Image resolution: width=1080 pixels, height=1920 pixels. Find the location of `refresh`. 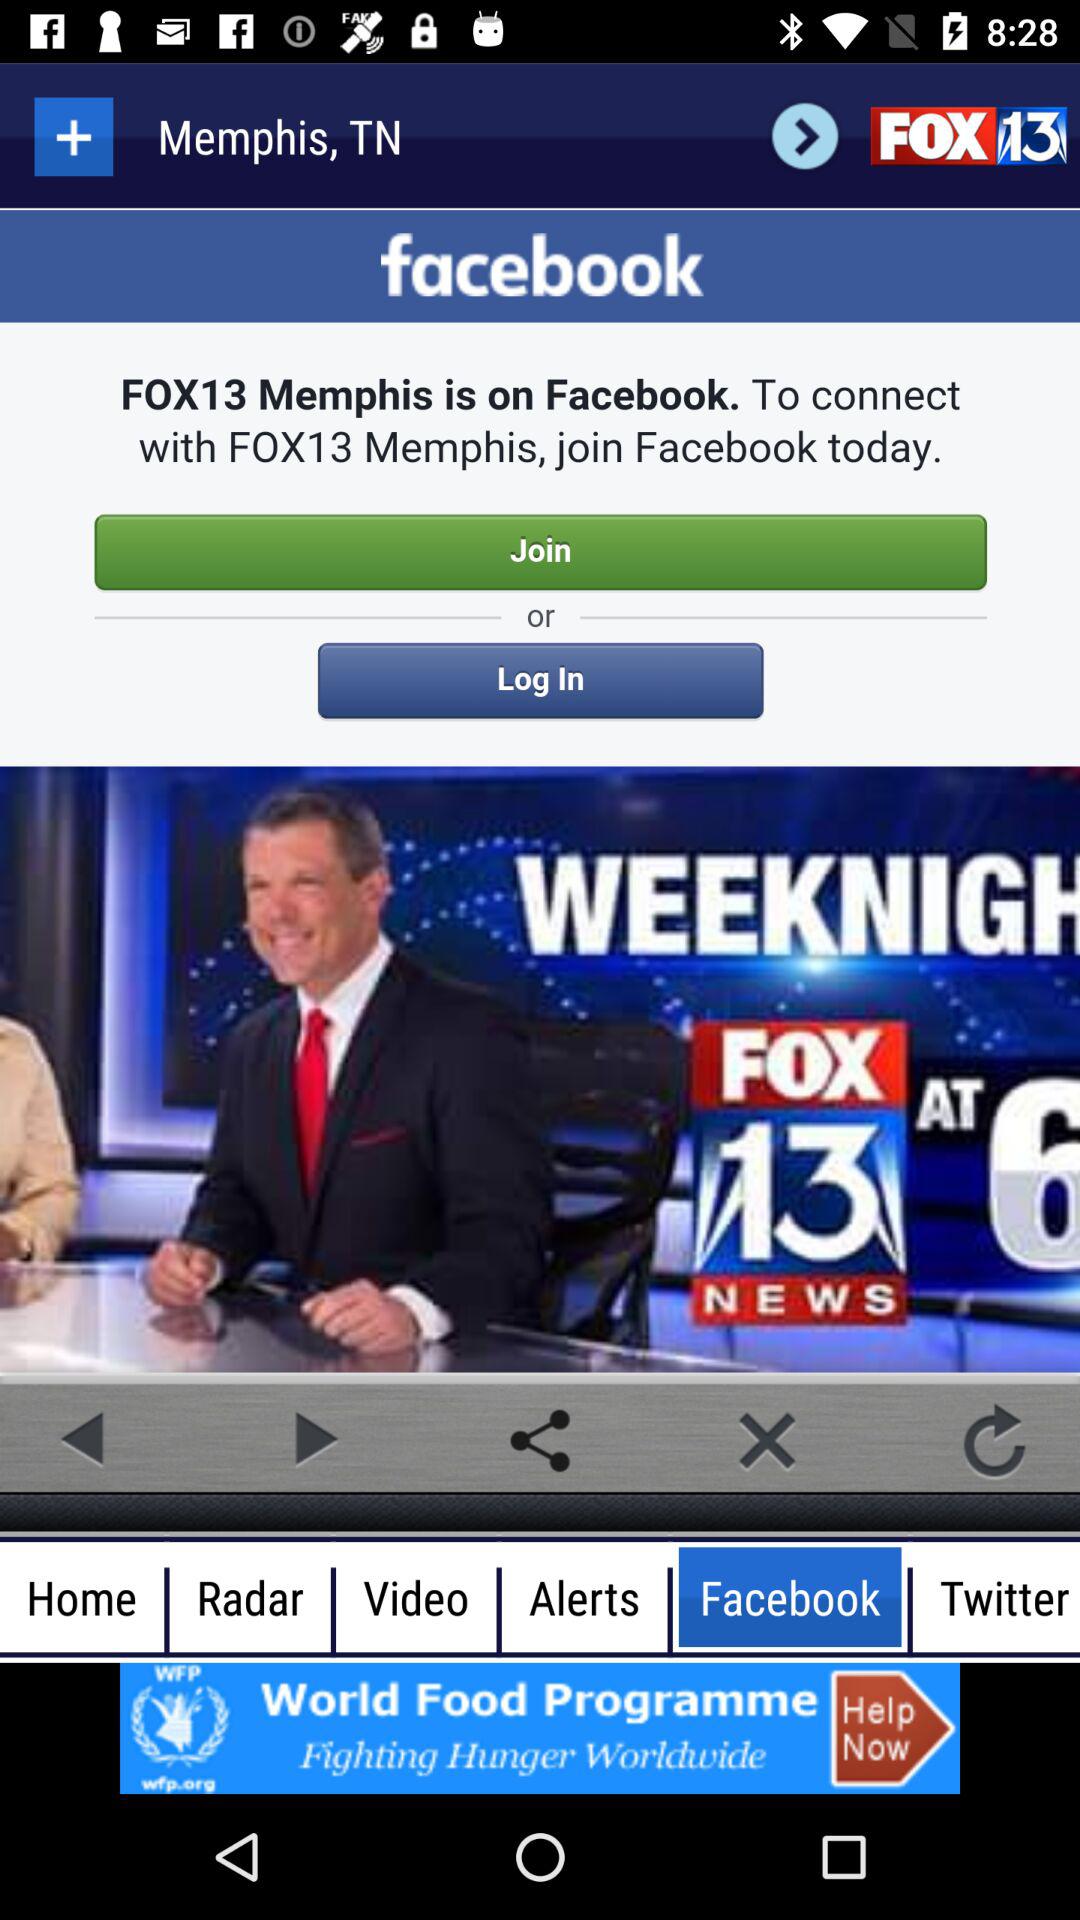

refresh is located at coordinates (994, 1440).